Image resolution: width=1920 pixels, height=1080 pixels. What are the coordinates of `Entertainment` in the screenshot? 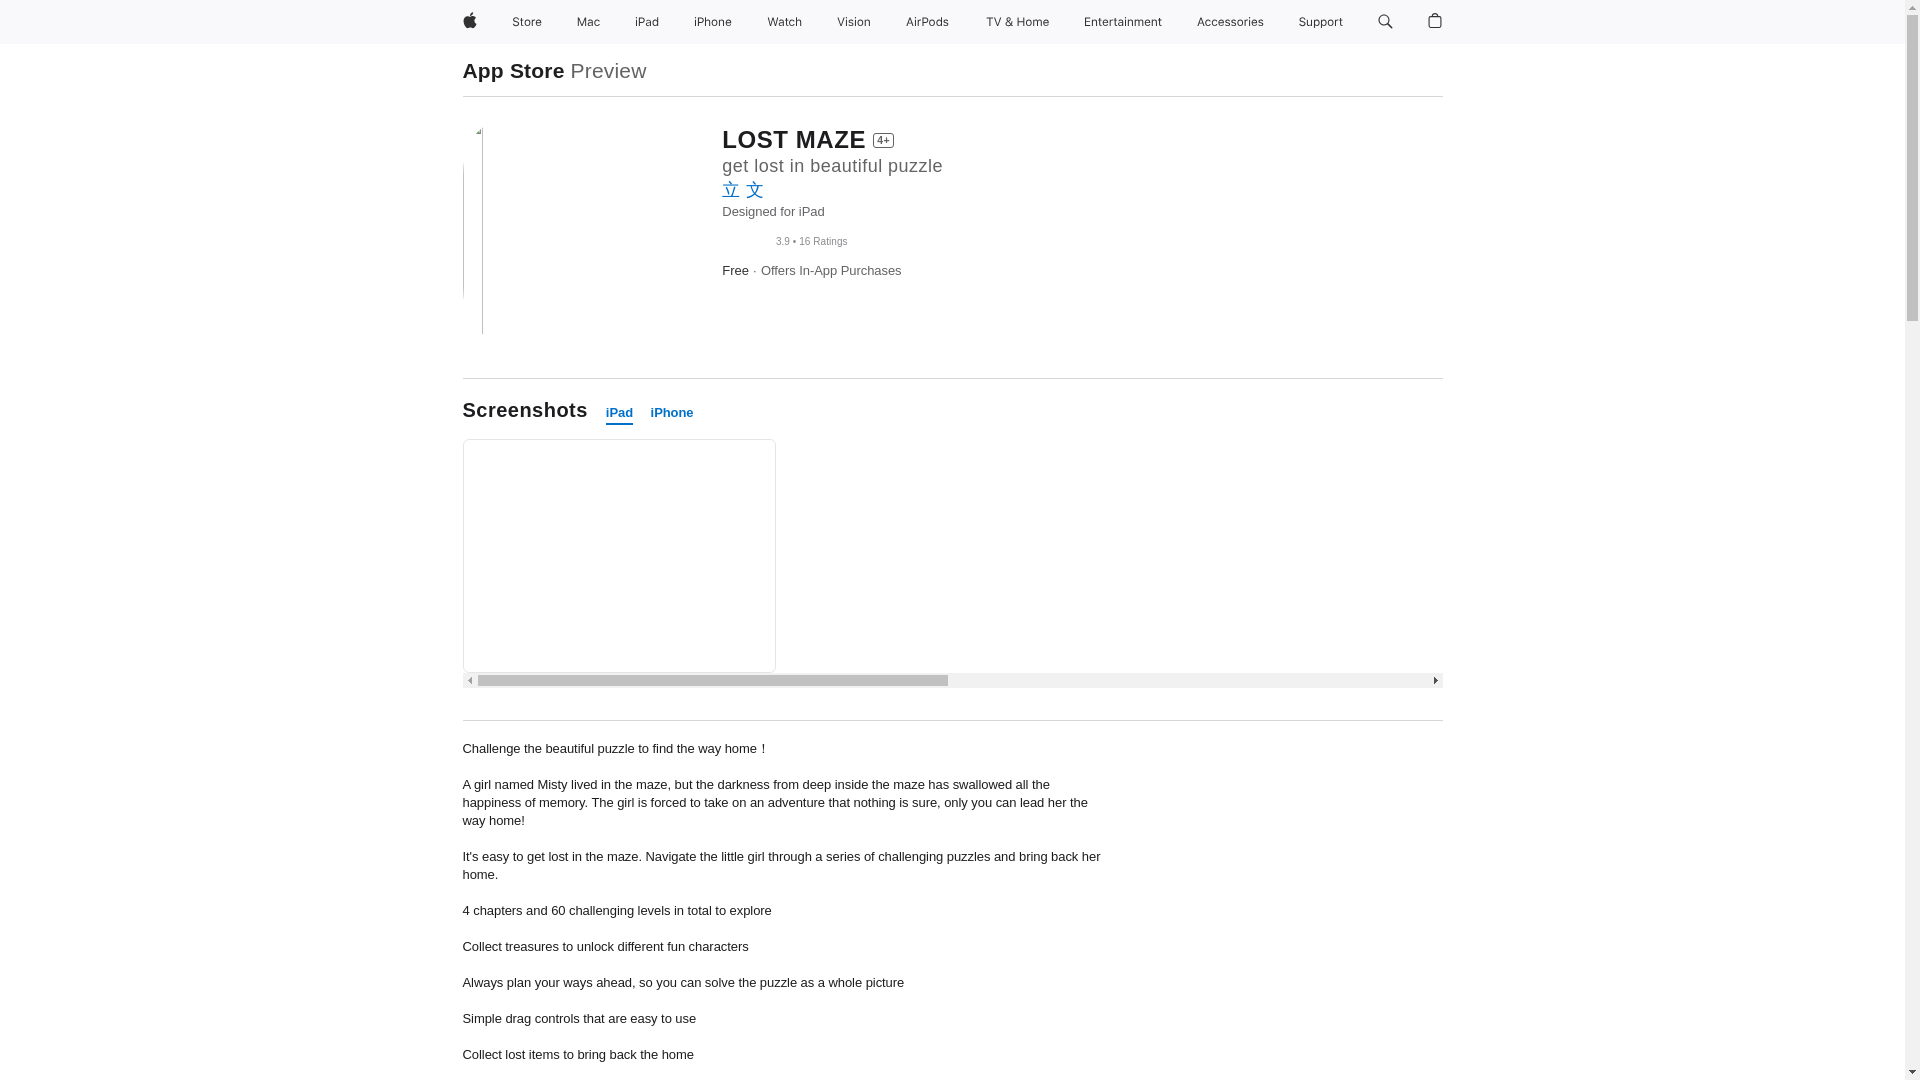 It's located at (1123, 22).